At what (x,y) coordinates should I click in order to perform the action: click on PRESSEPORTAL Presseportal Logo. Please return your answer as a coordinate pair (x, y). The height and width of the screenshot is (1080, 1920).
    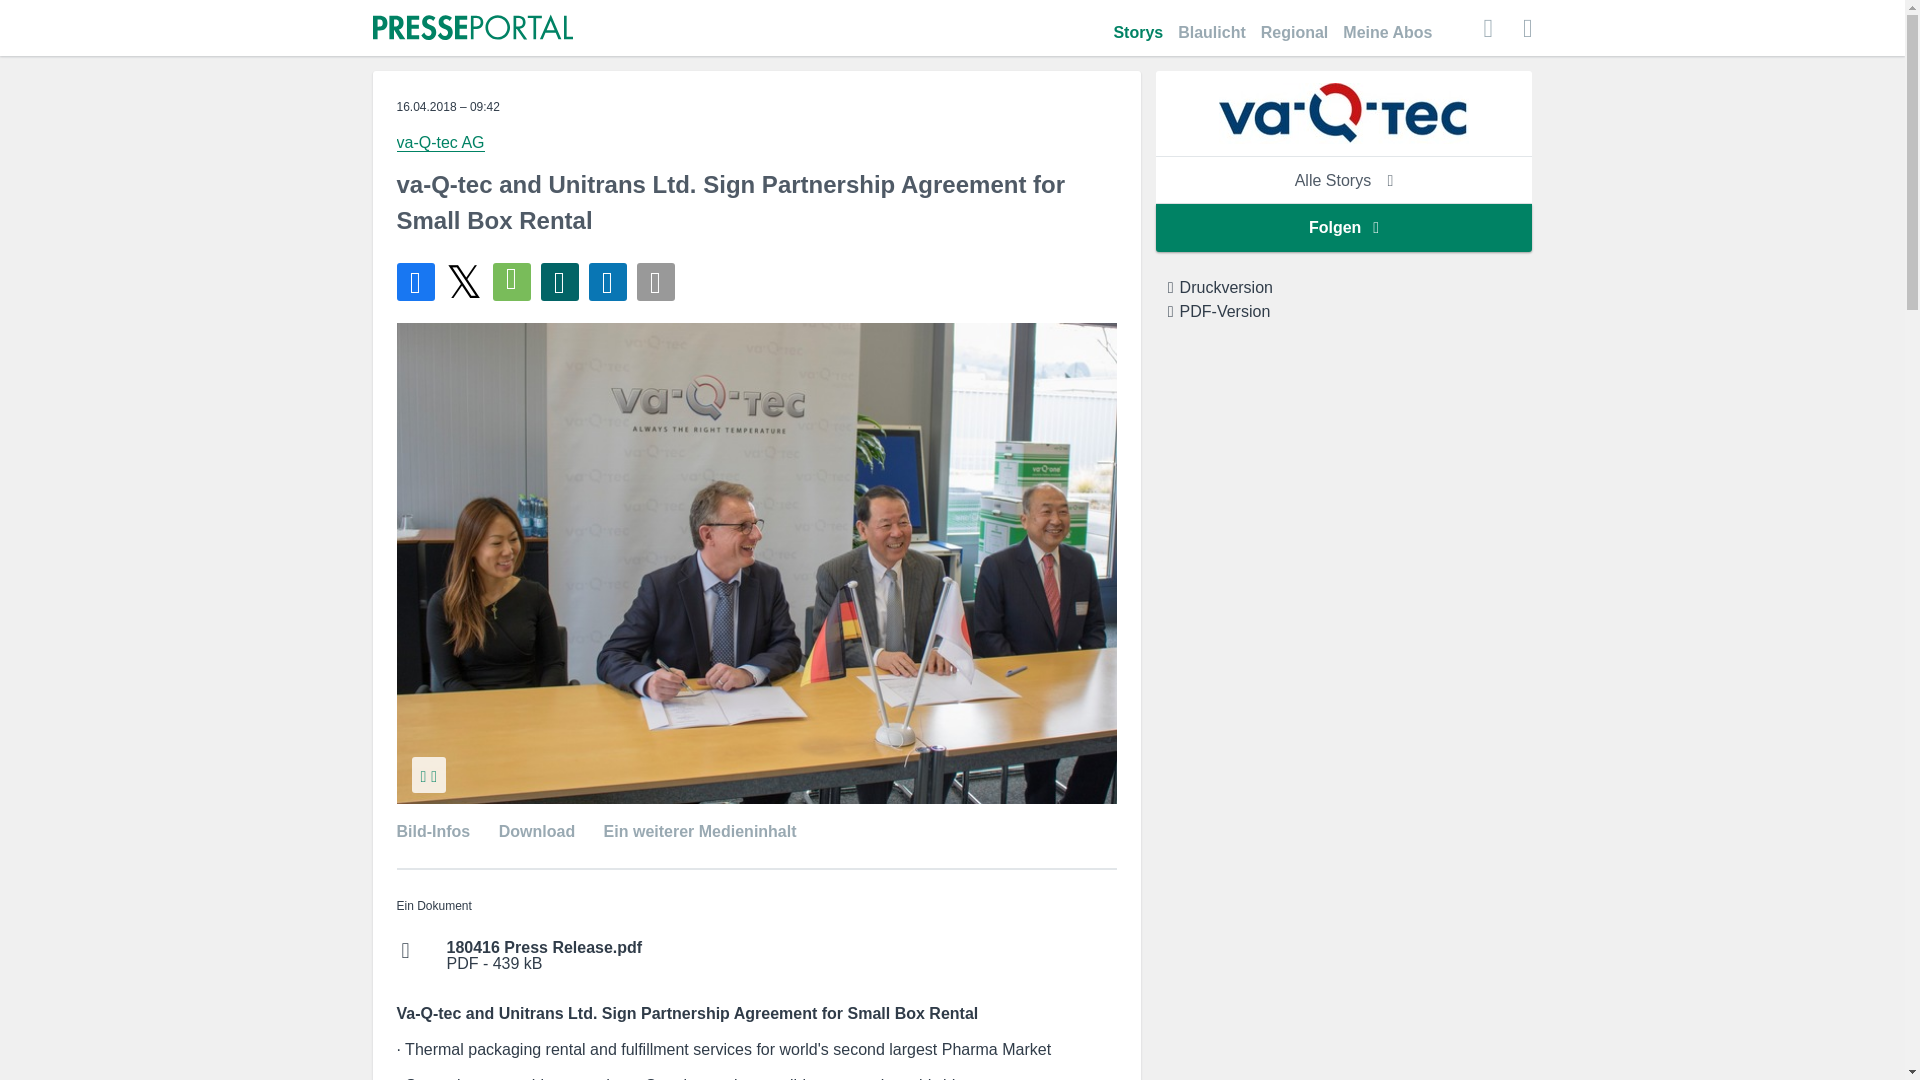
    Looking at the image, I should click on (472, 29).